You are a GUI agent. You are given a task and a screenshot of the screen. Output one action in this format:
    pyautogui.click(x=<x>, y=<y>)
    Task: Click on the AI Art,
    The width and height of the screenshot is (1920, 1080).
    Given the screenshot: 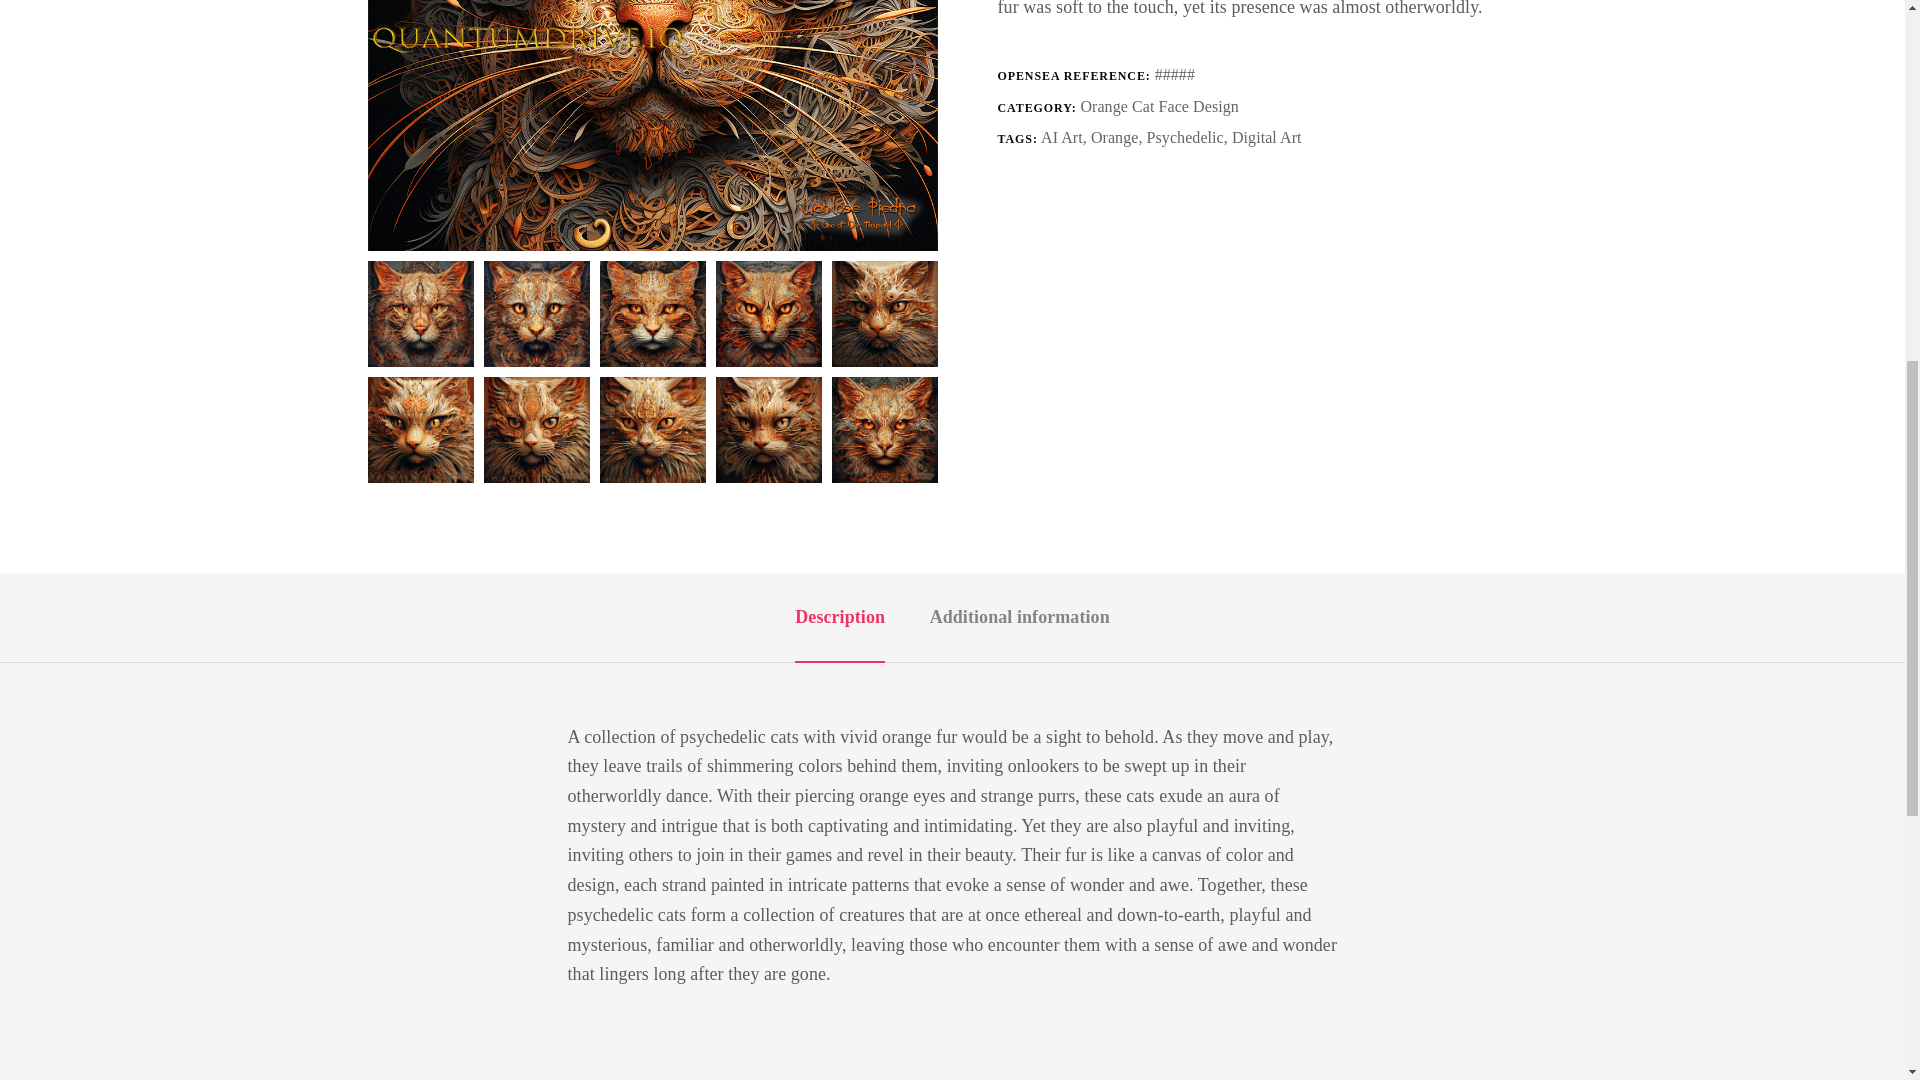 What is the action you would take?
    pyautogui.click(x=1065, y=136)
    